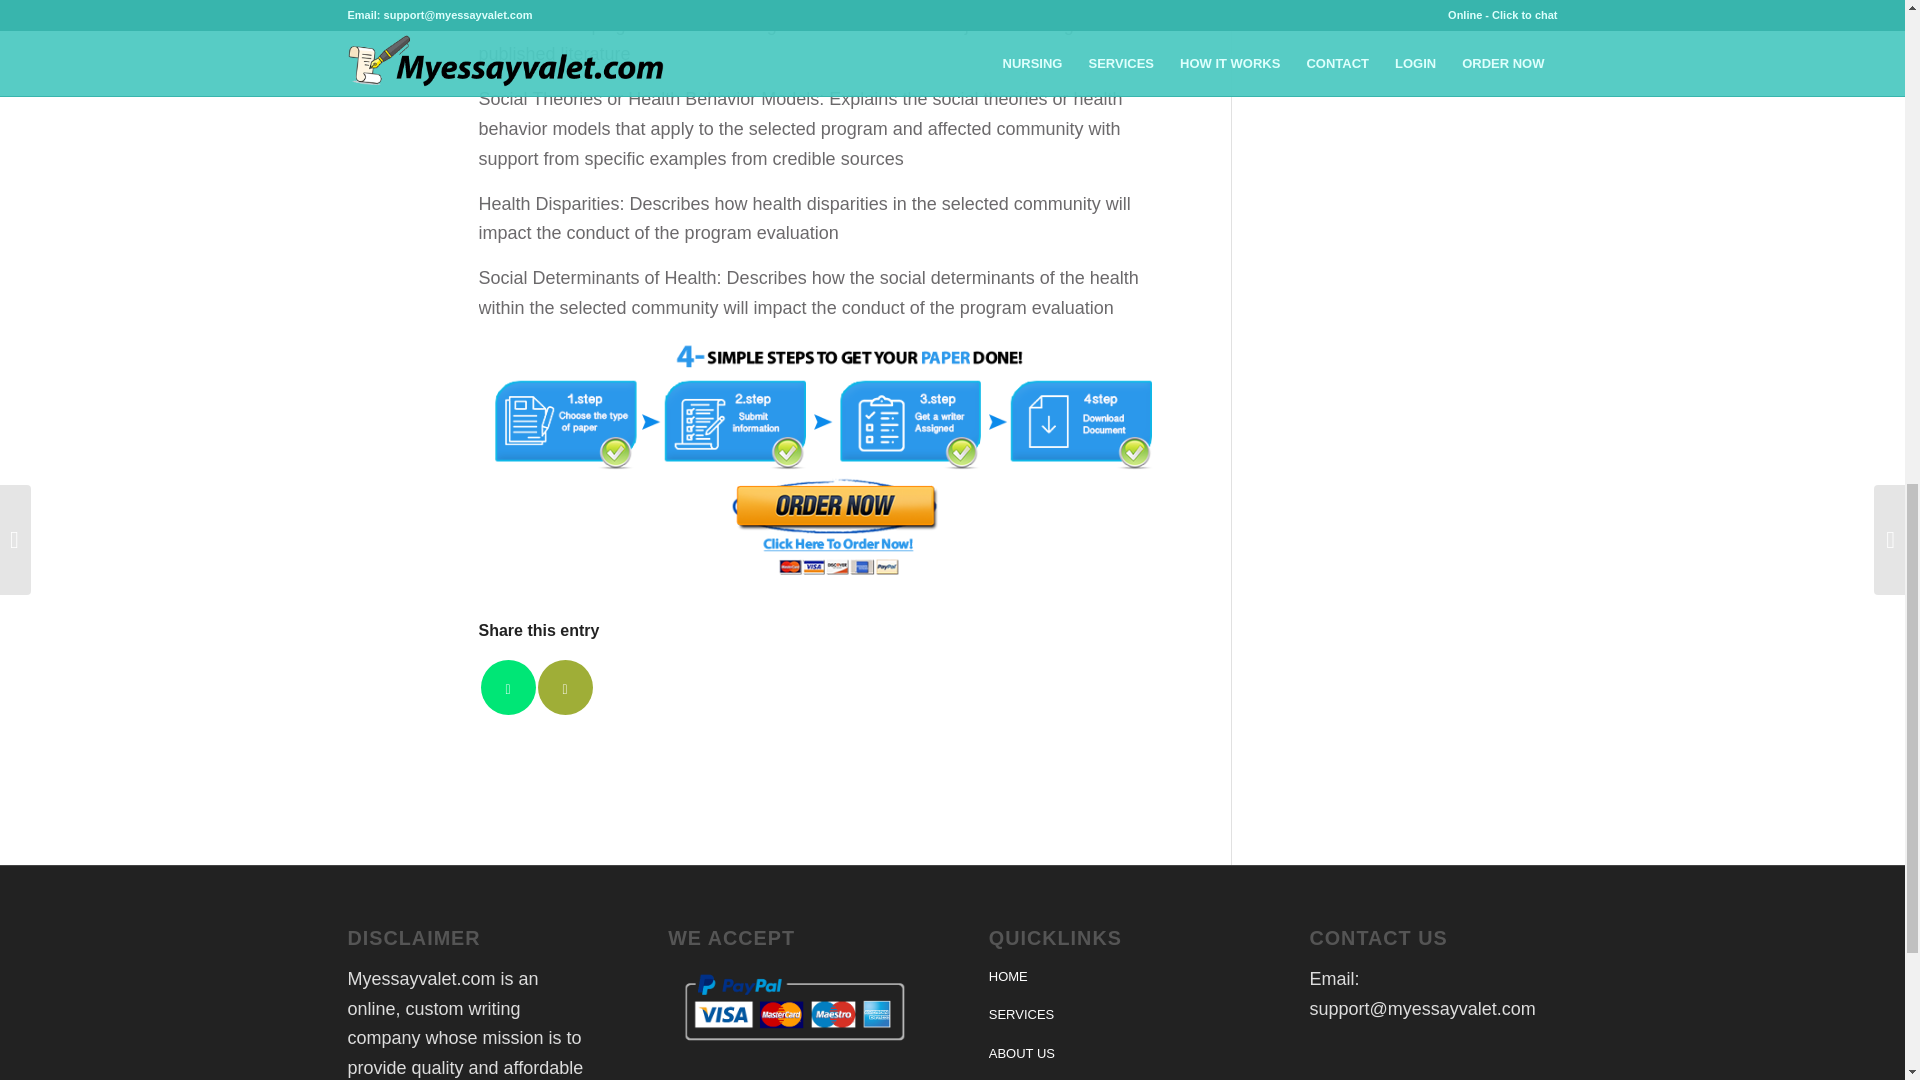 The image size is (1920, 1080). What do you see at coordinates (1112, 1054) in the screenshot?
I see `ABOUT US` at bounding box center [1112, 1054].